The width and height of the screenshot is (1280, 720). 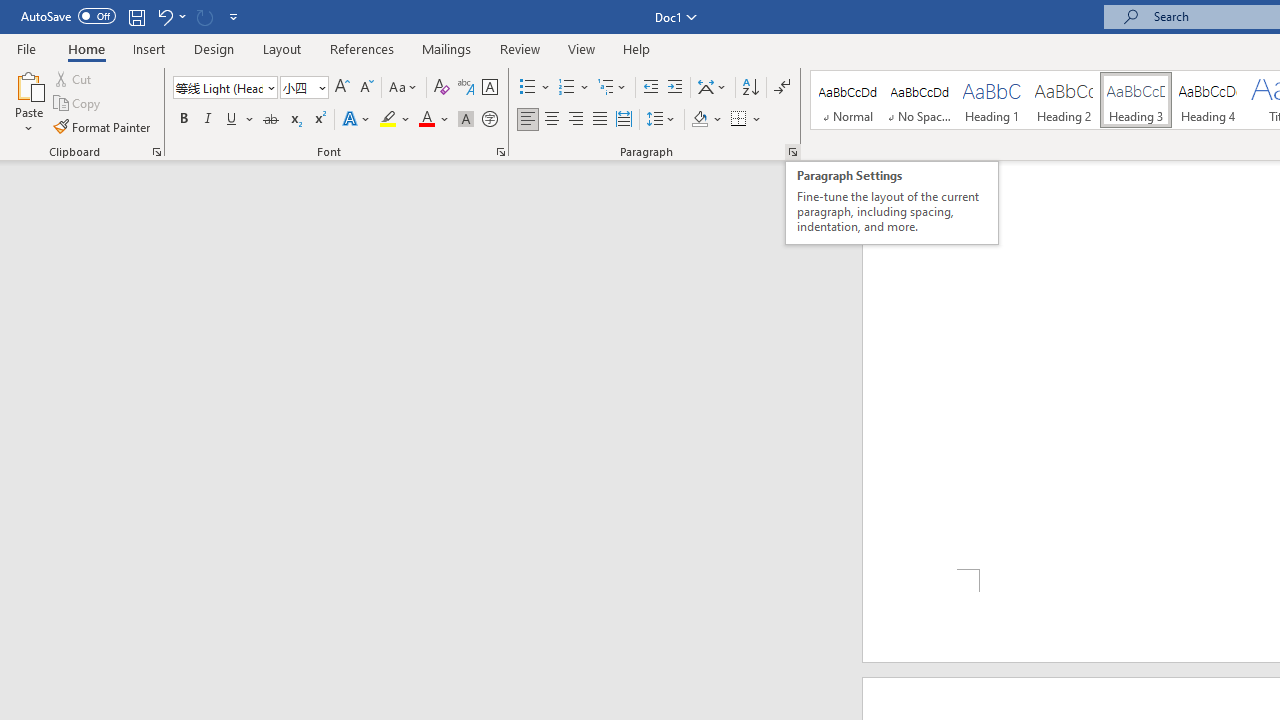 What do you see at coordinates (650, 88) in the screenshot?
I see `Decrease Indent` at bounding box center [650, 88].